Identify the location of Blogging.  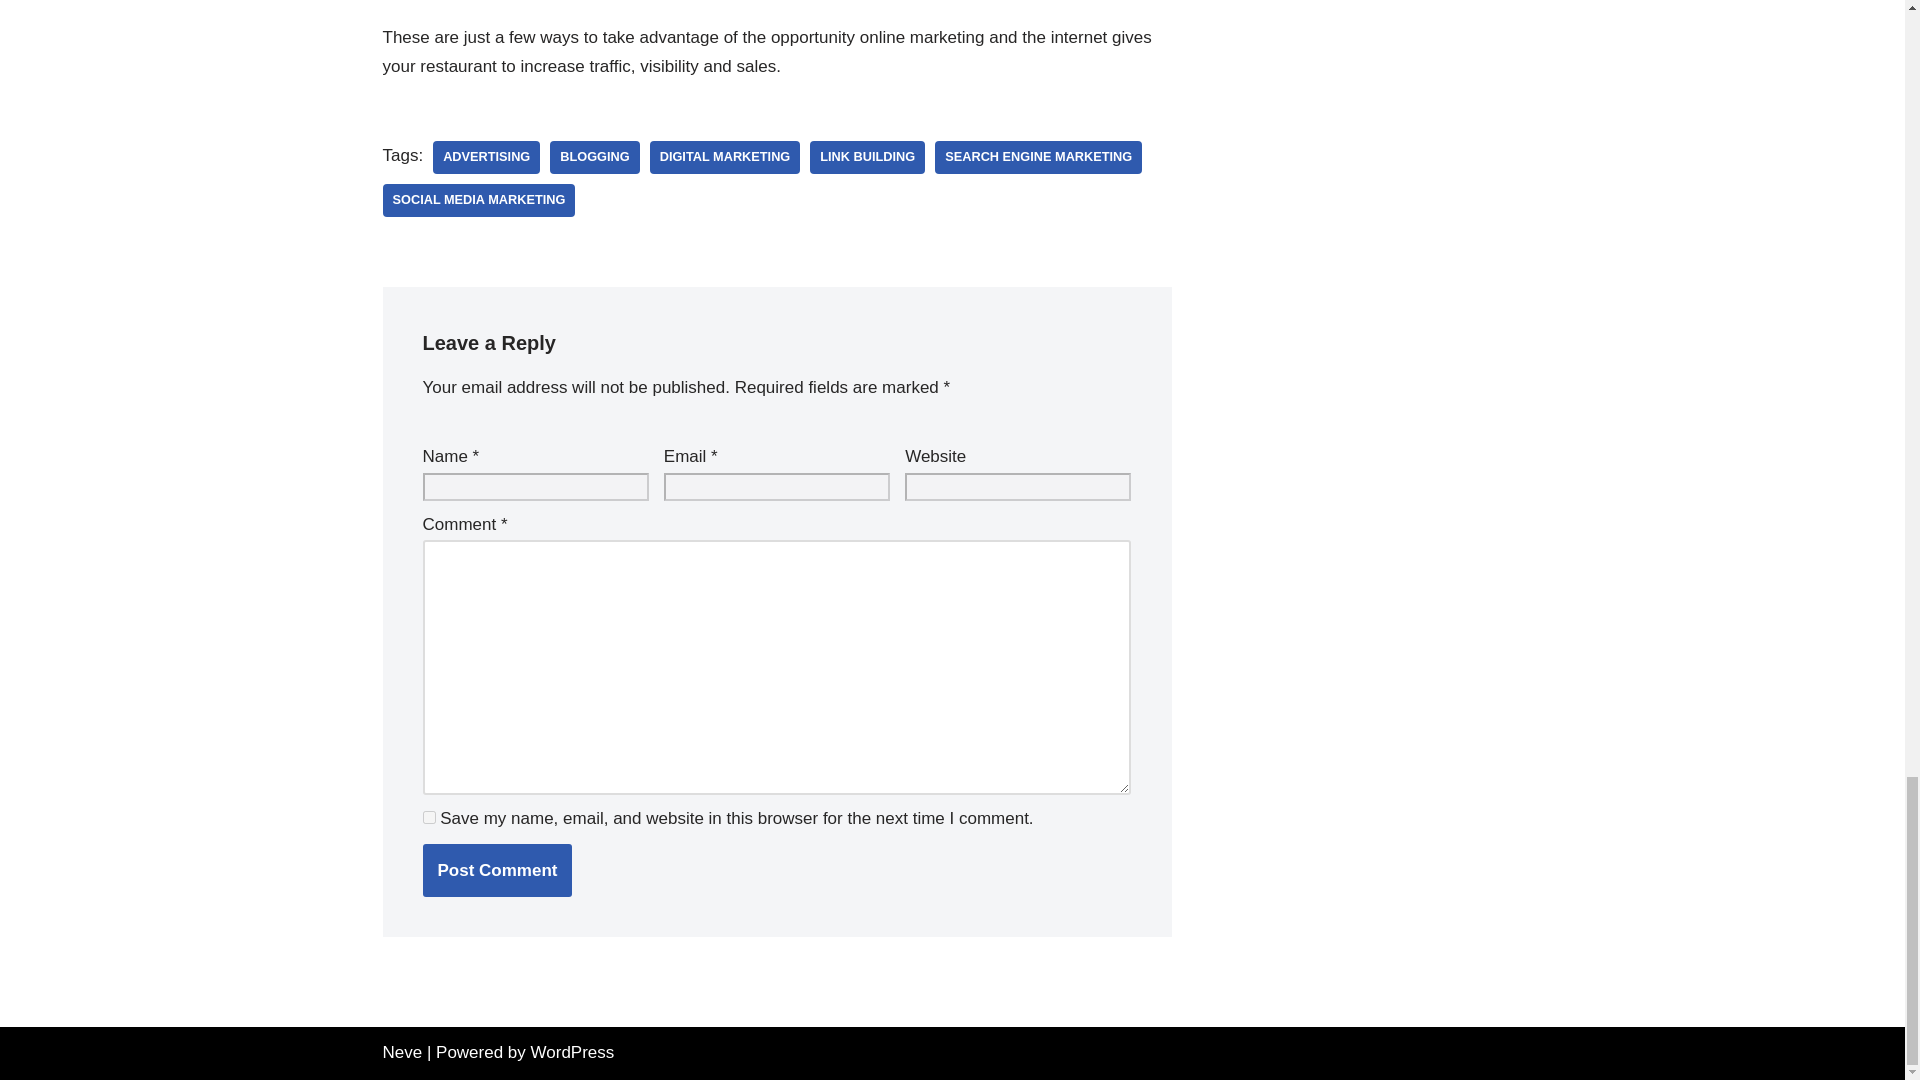
(594, 157).